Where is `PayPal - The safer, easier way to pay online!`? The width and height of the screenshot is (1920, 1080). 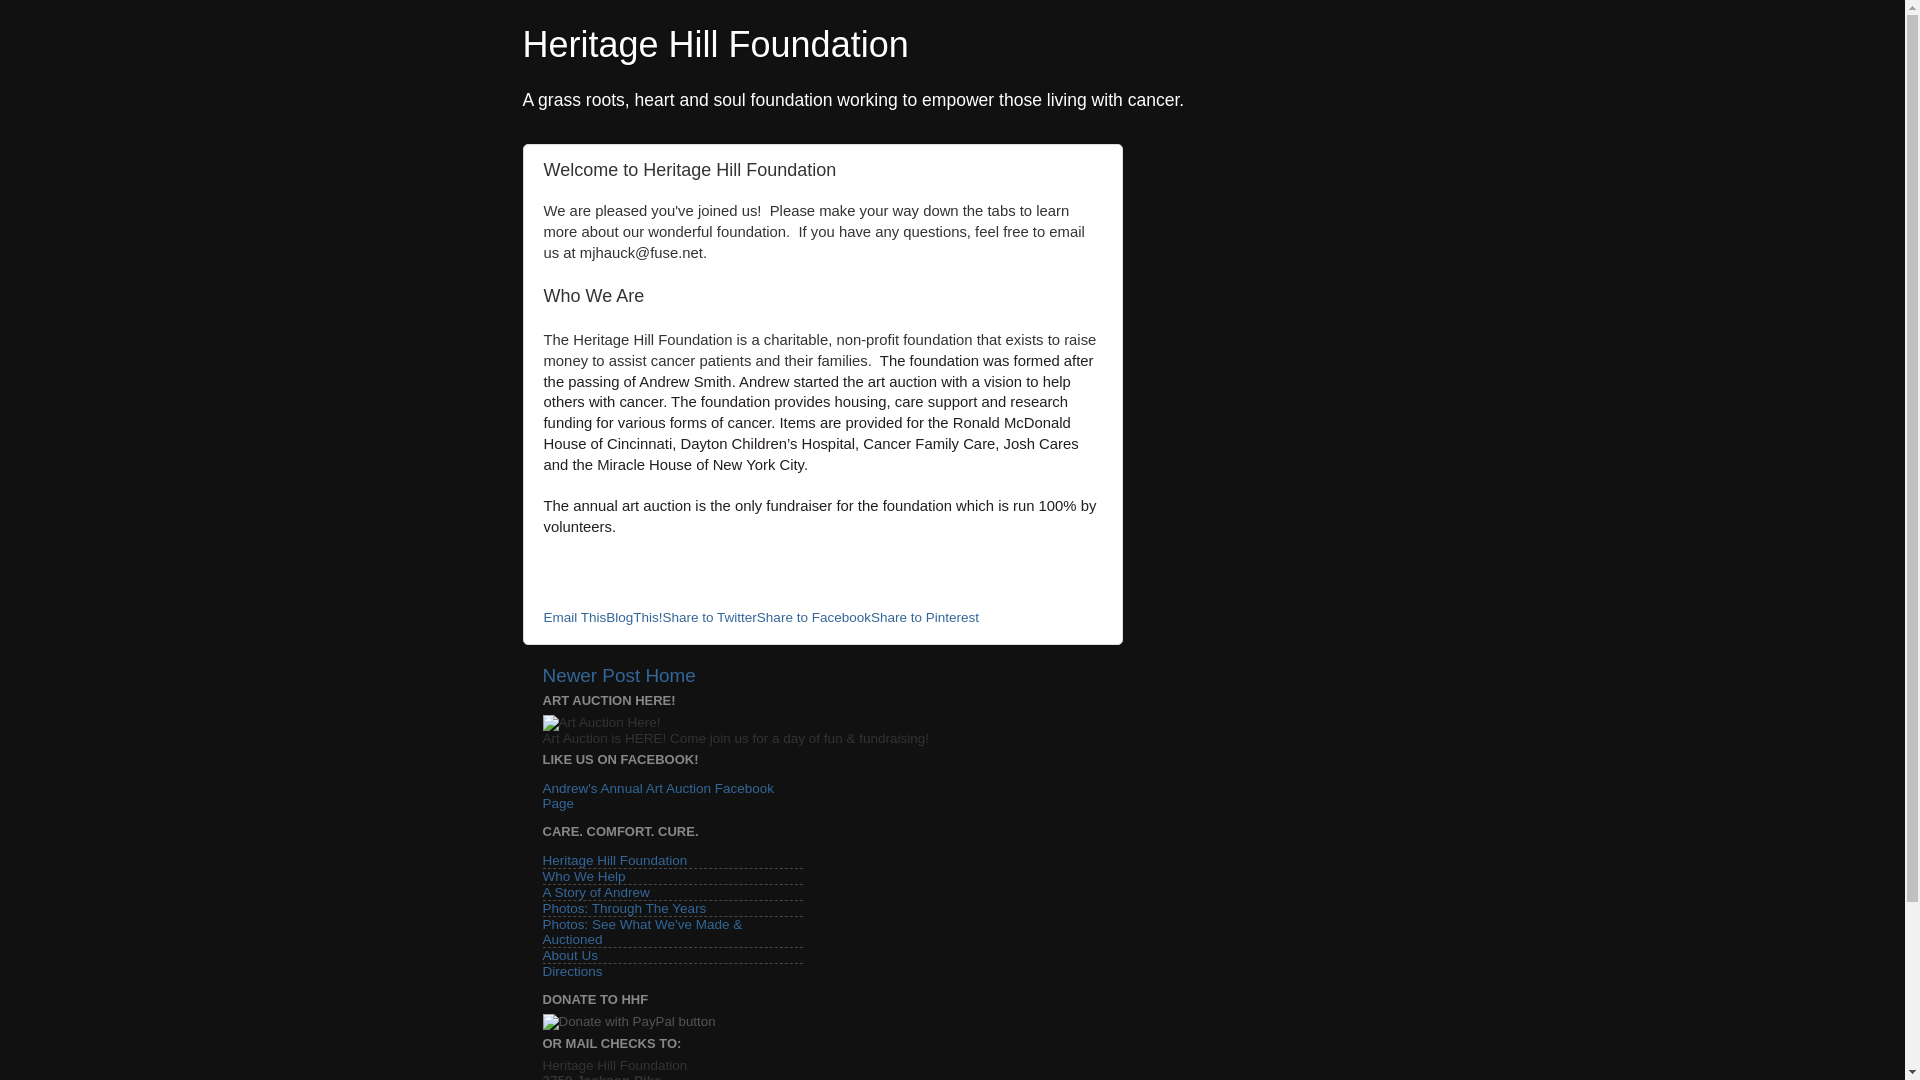
PayPal - The safer, easier way to pay online! is located at coordinates (628, 1022).